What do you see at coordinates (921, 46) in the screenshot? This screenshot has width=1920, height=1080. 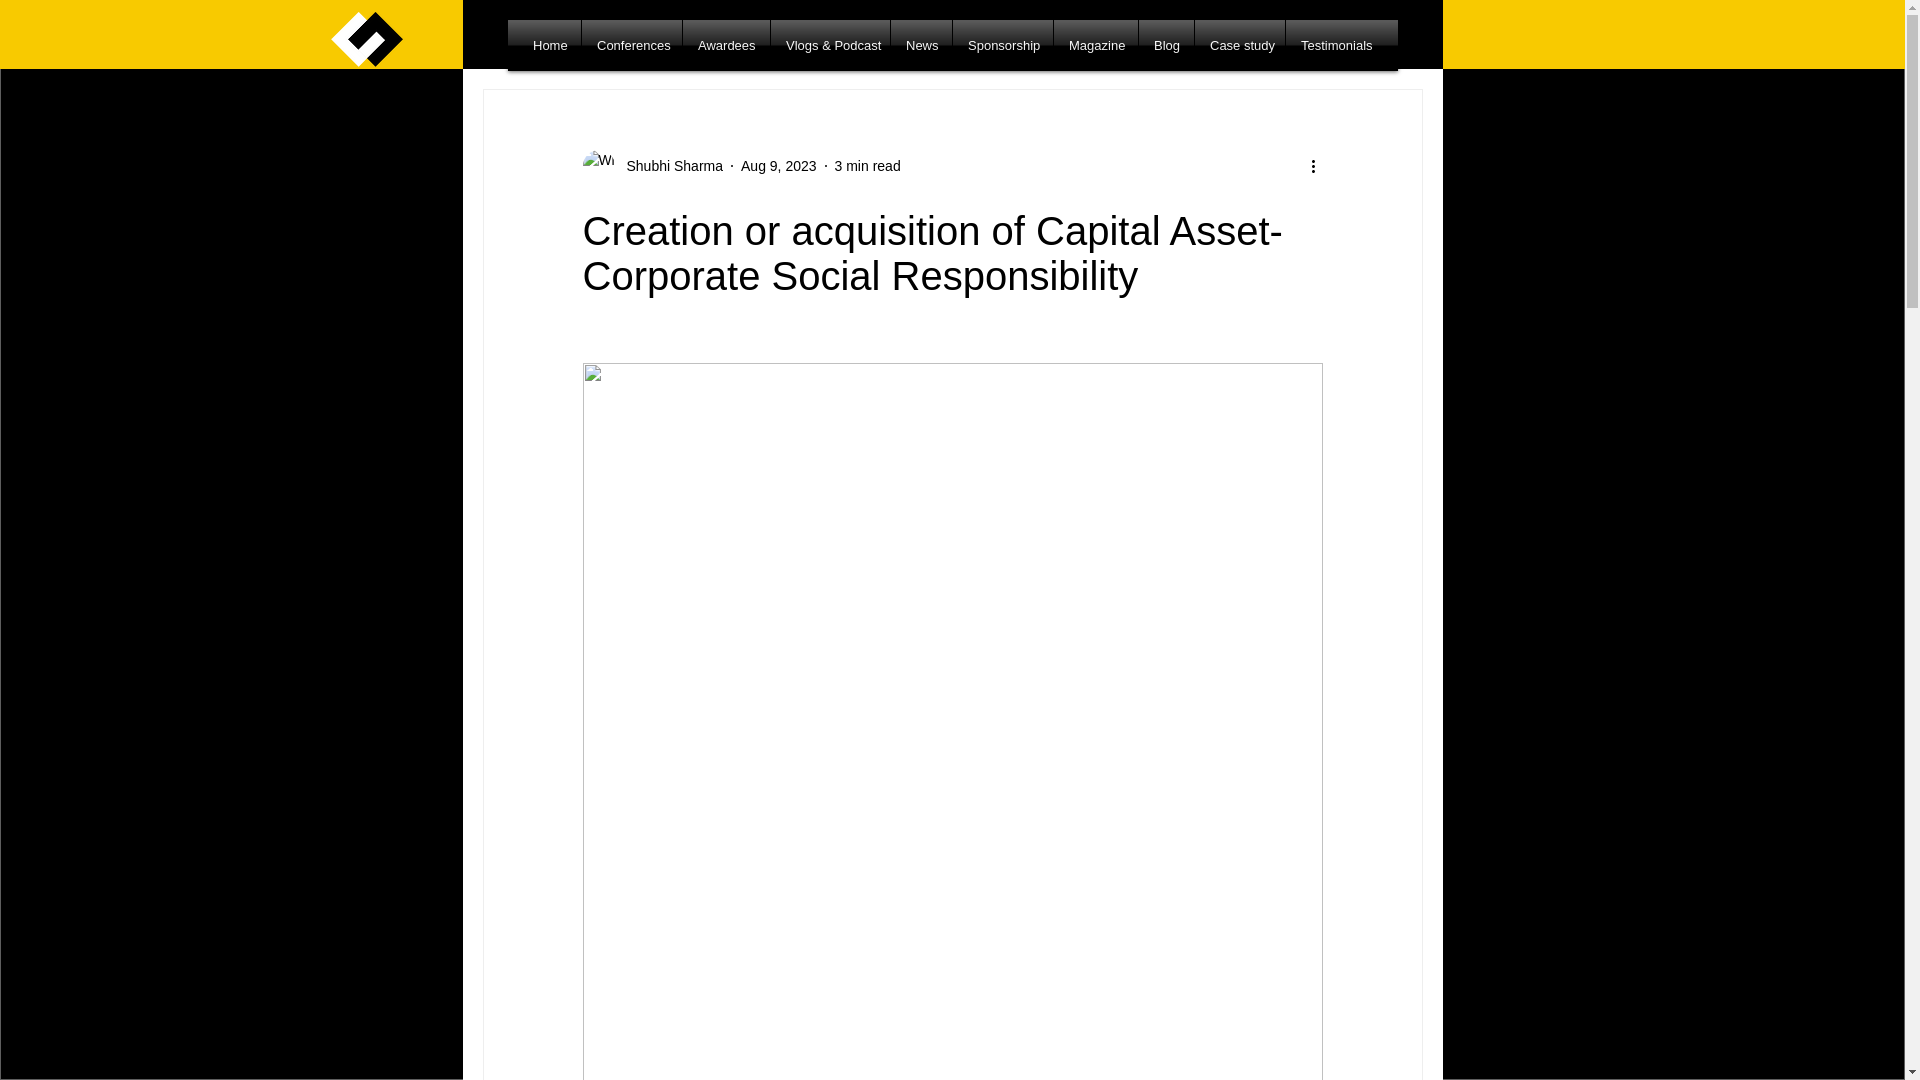 I see `News` at bounding box center [921, 46].